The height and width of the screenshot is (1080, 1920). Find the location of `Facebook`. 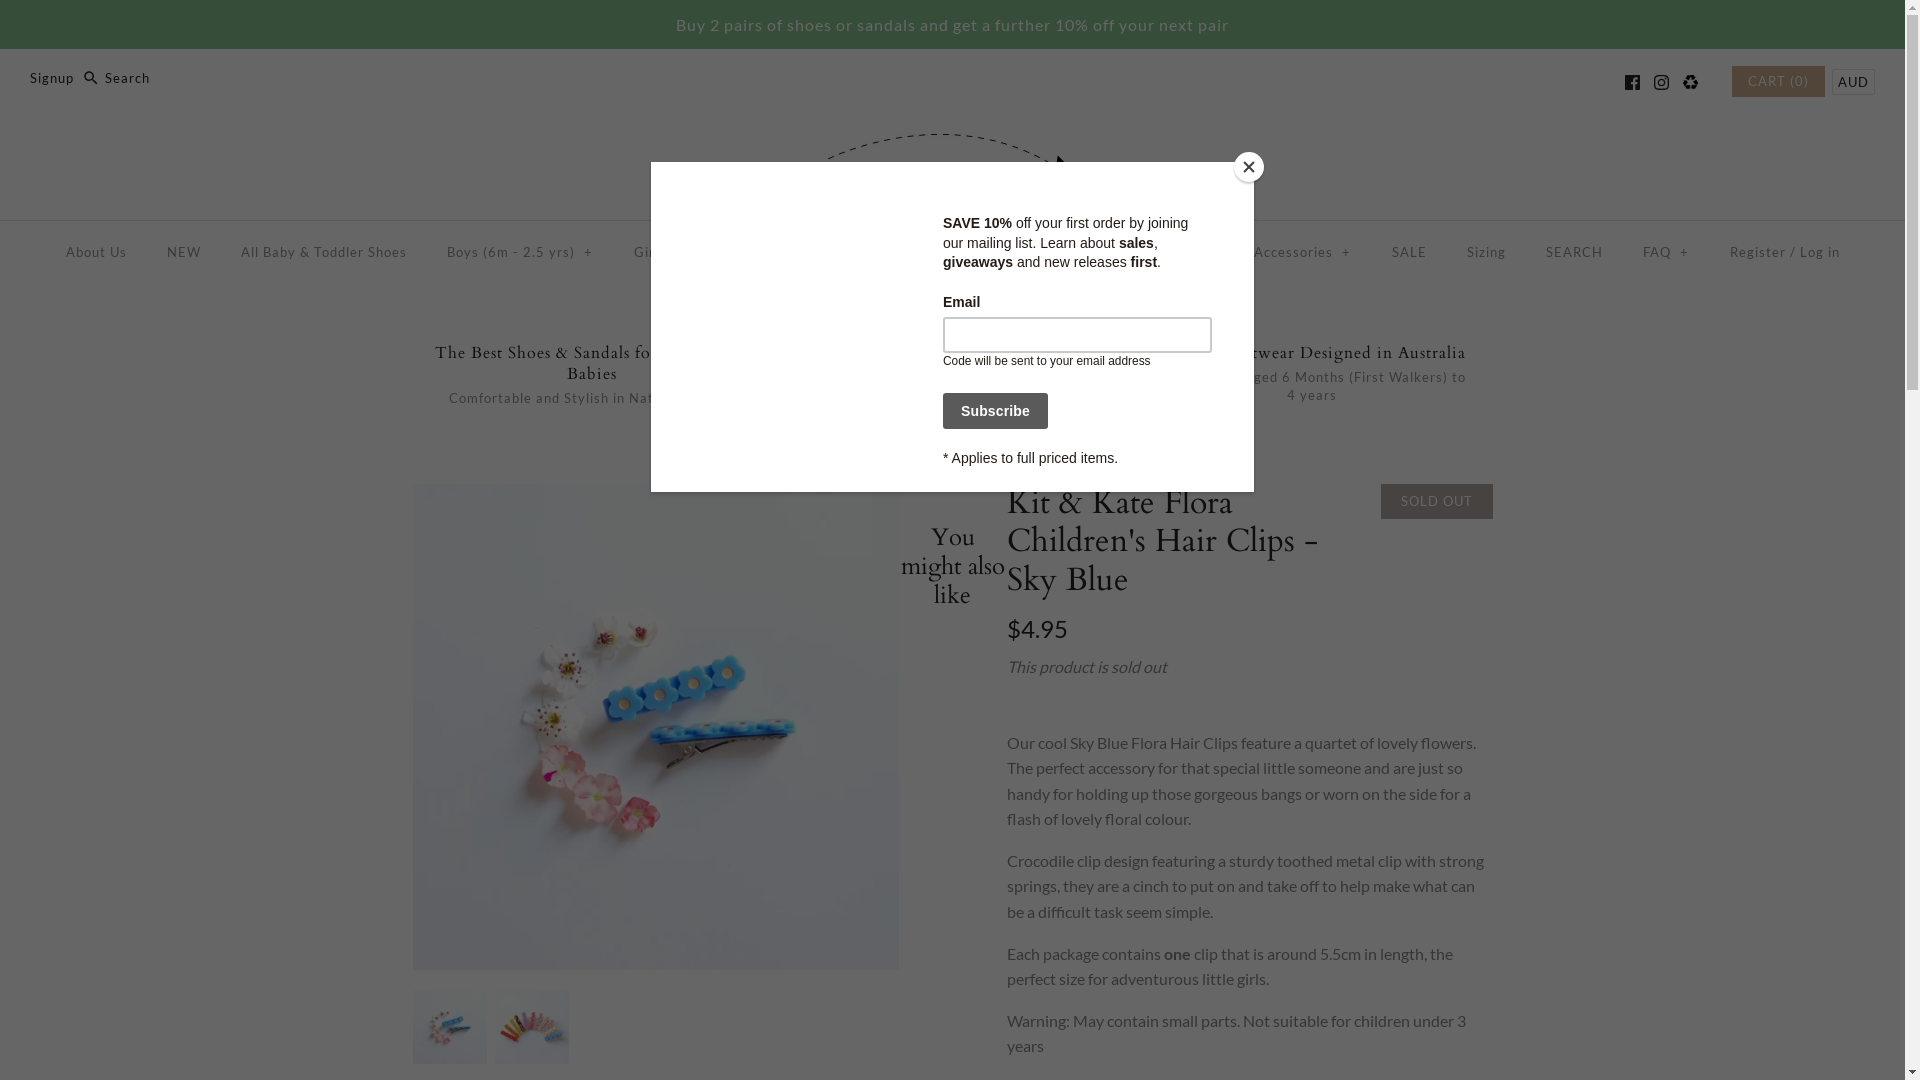

Facebook is located at coordinates (1632, 82).